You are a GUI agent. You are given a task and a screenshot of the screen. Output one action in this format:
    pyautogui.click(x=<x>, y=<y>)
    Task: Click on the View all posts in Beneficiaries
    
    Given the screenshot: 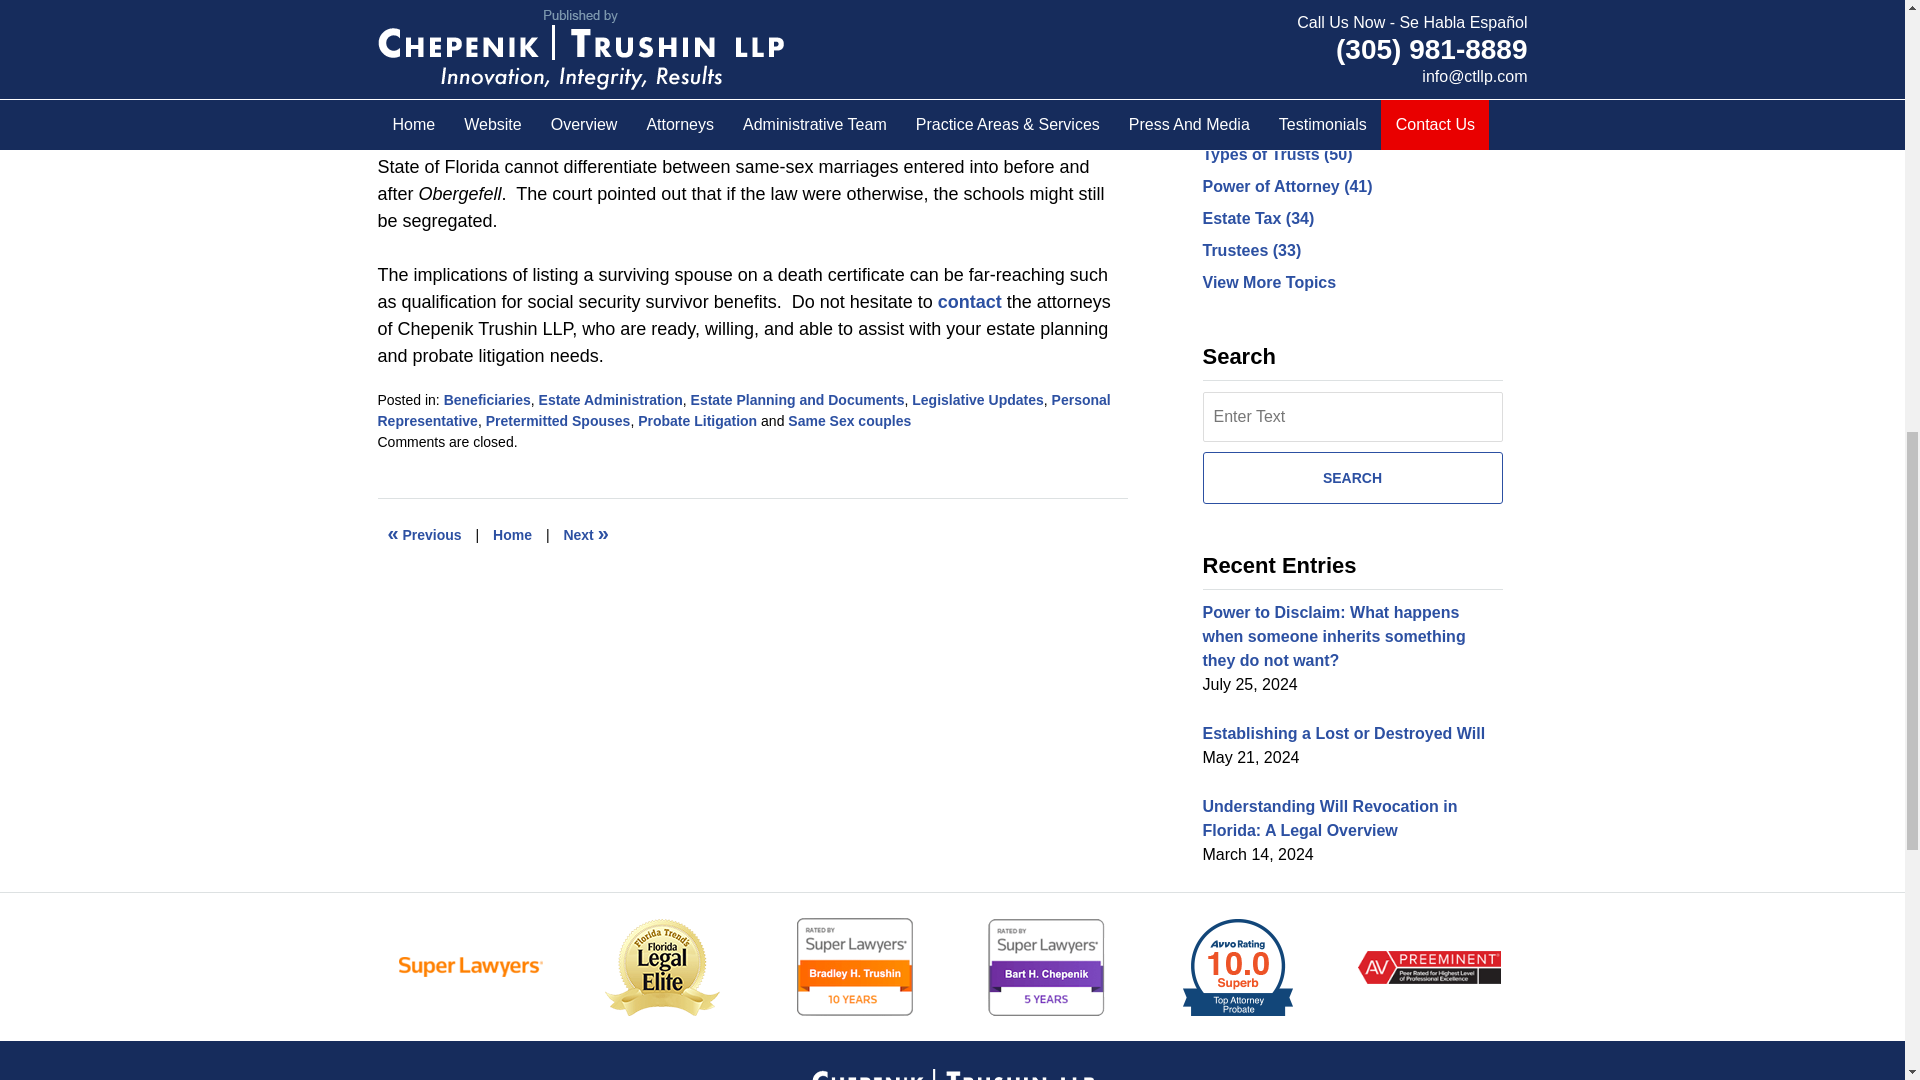 What is the action you would take?
    pyautogui.click(x=487, y=400)
    